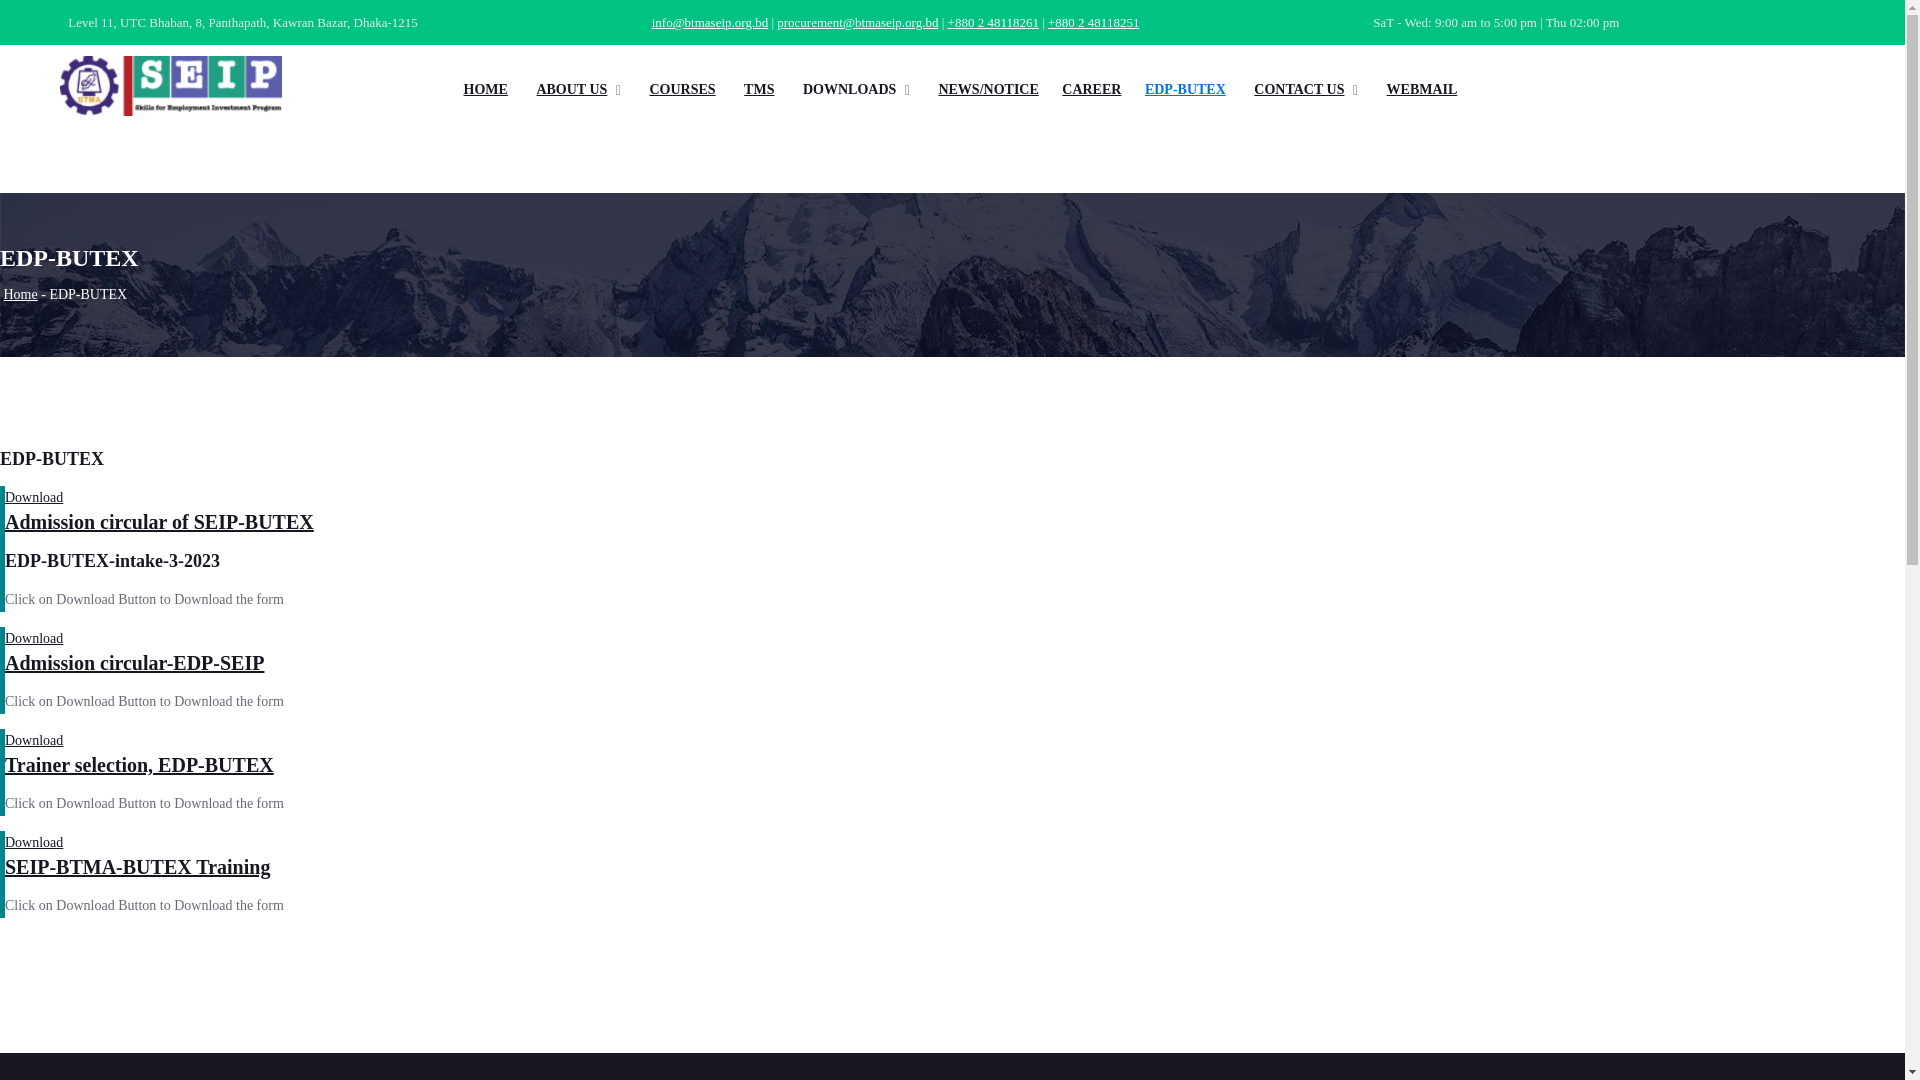 The image size is (1920, 1080). I want to click on Download, so click(34, 498).